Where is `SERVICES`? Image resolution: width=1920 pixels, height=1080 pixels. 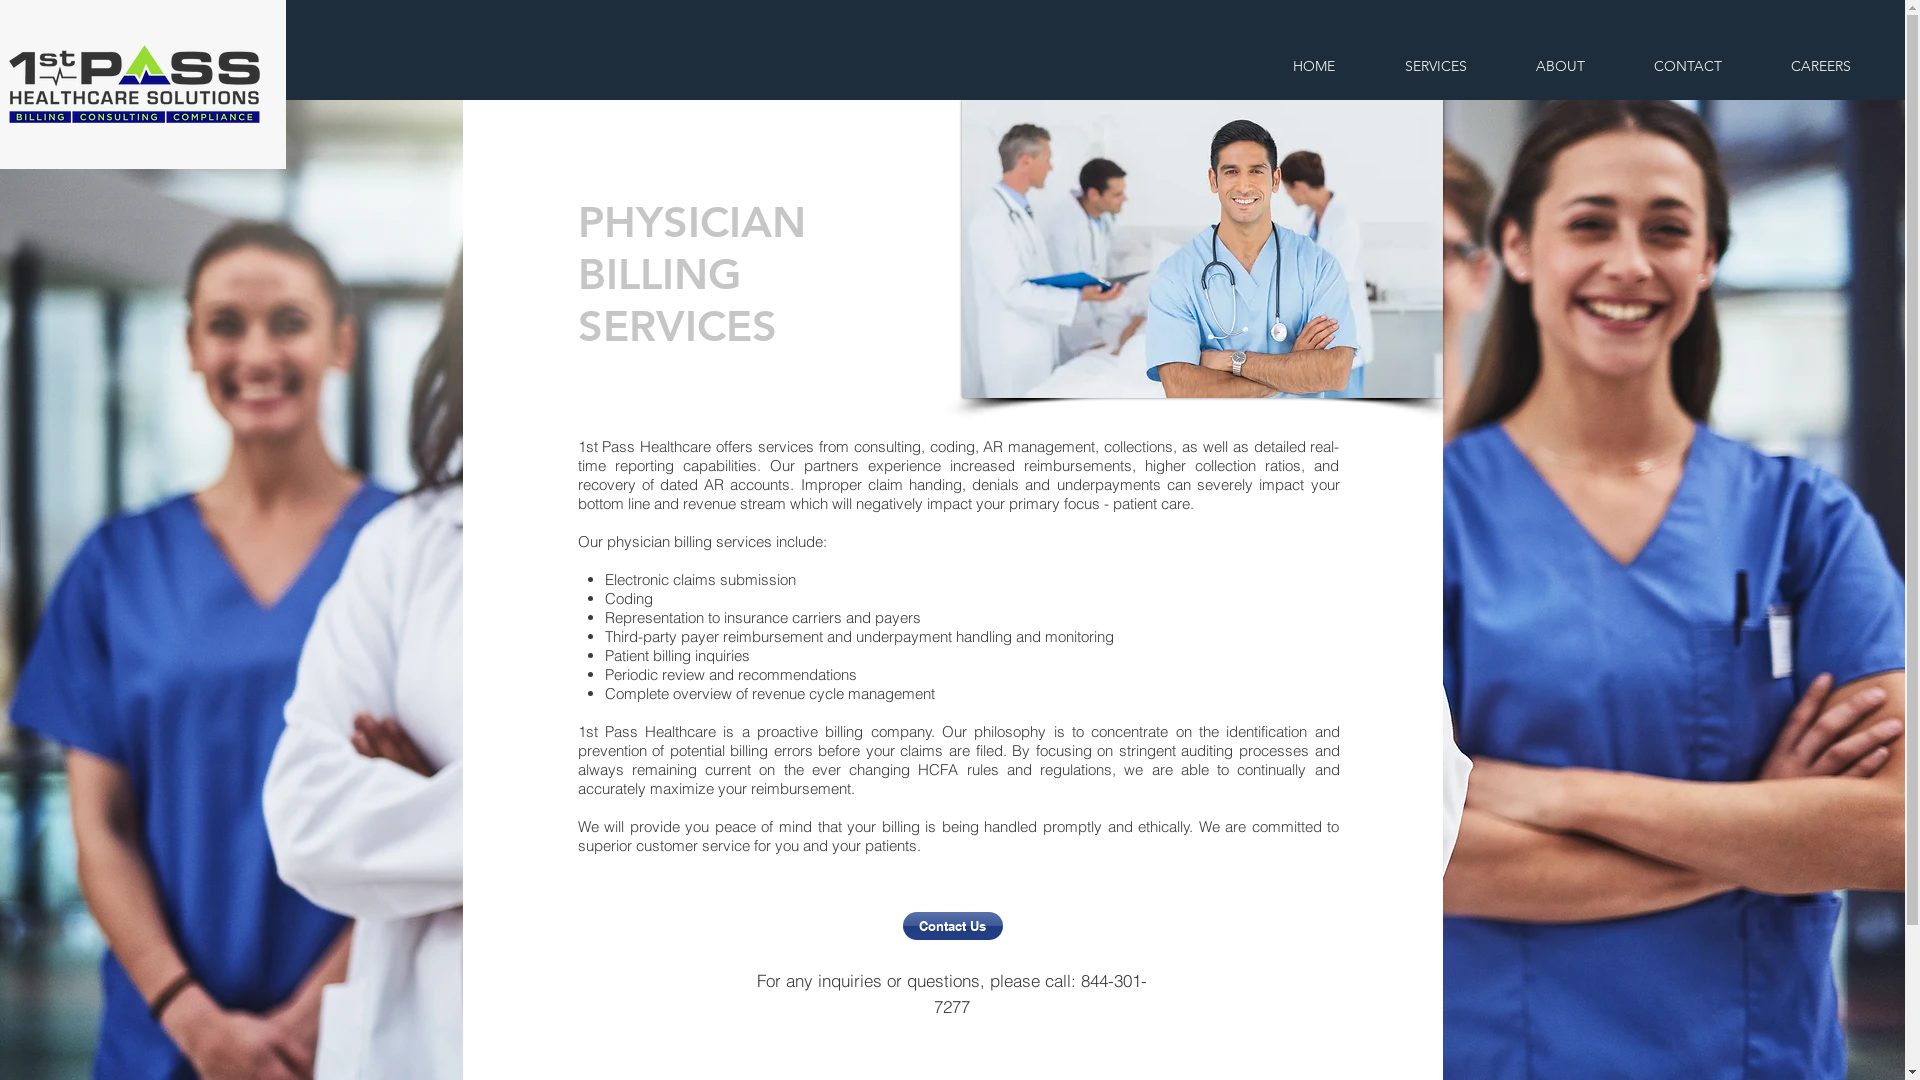 SERVICES is located at coordinates (1436, 66).